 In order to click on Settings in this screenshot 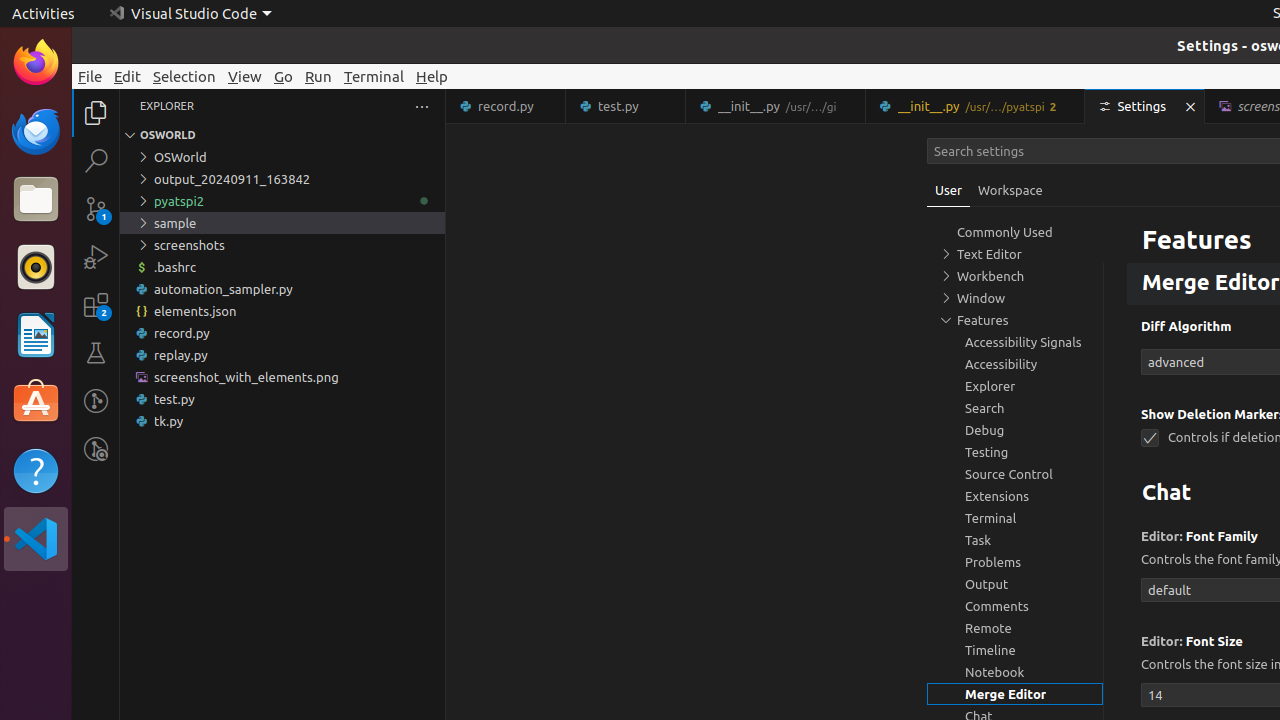, I will do `click(1146, 106)`.